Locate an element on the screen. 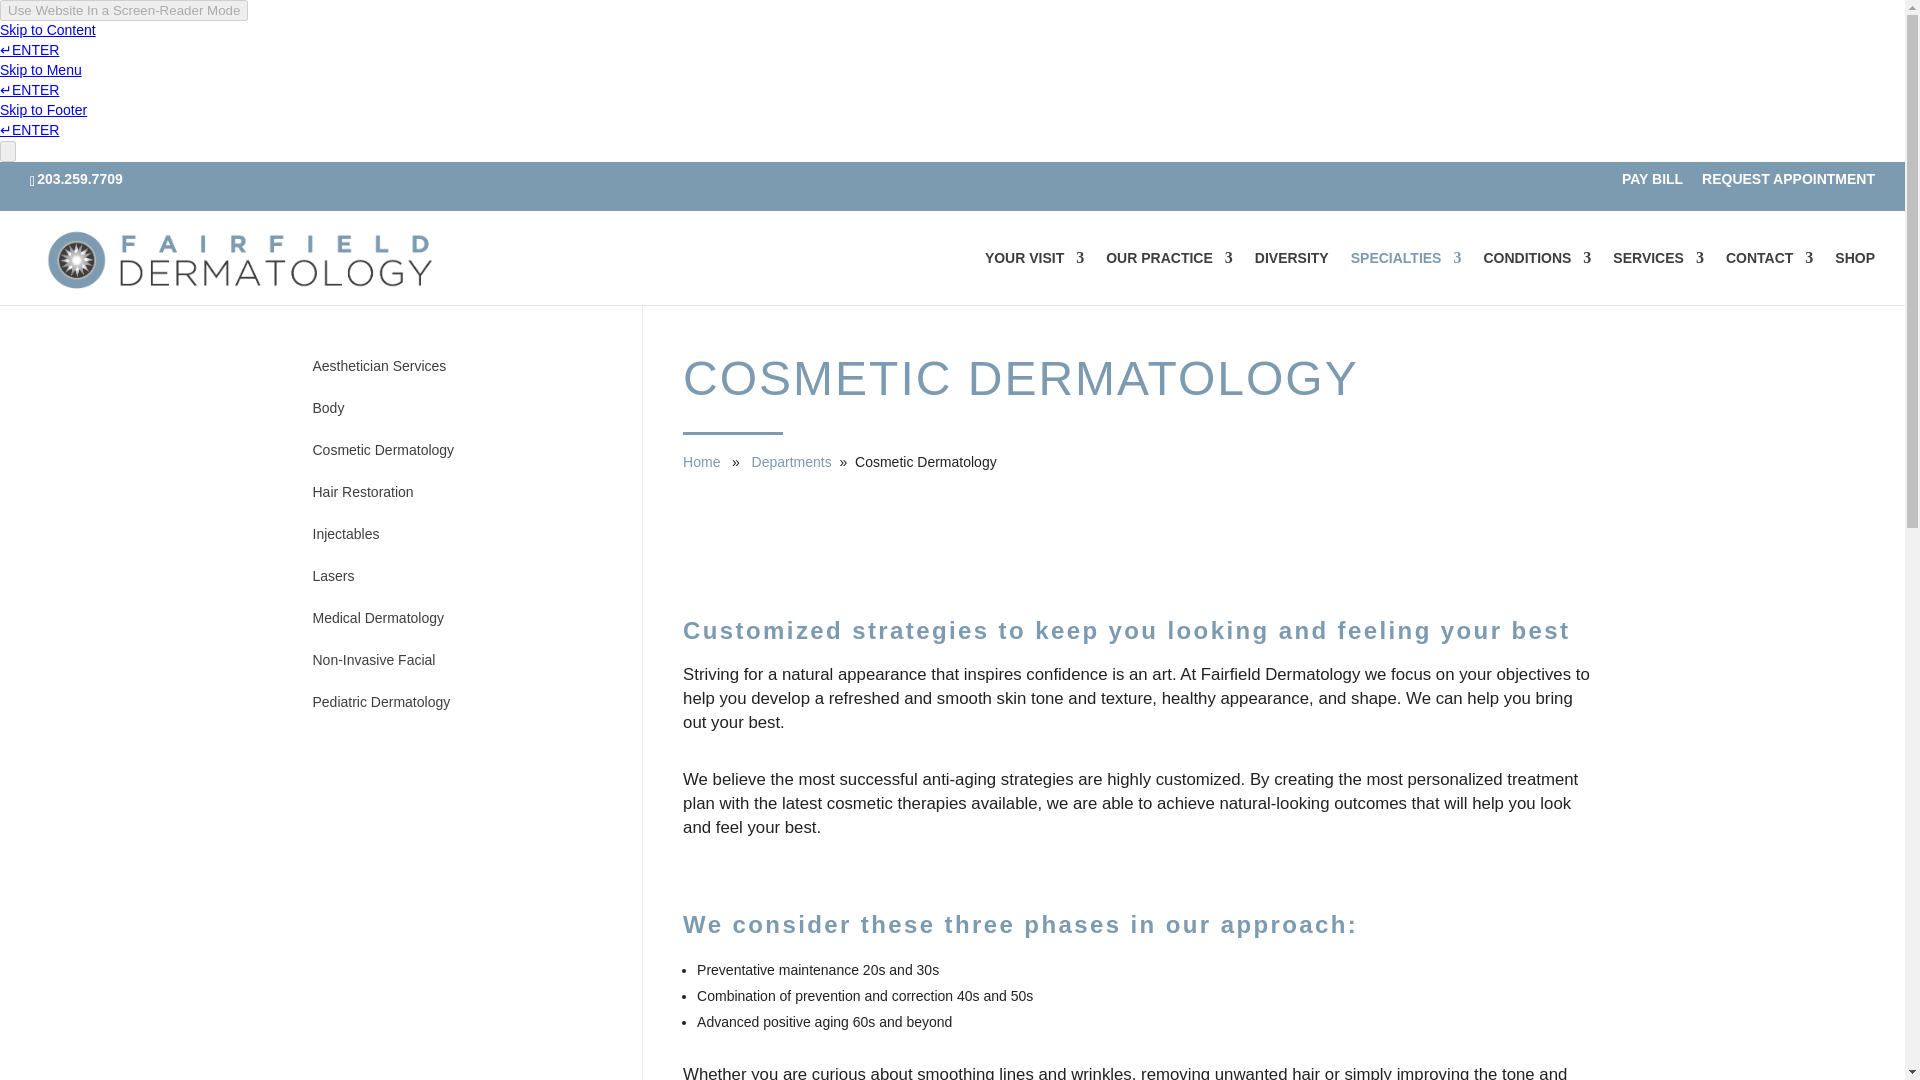 The width and height of the screenshot is (1920, 1080). SPECIALTIES is located at coordinates (1406, 277).